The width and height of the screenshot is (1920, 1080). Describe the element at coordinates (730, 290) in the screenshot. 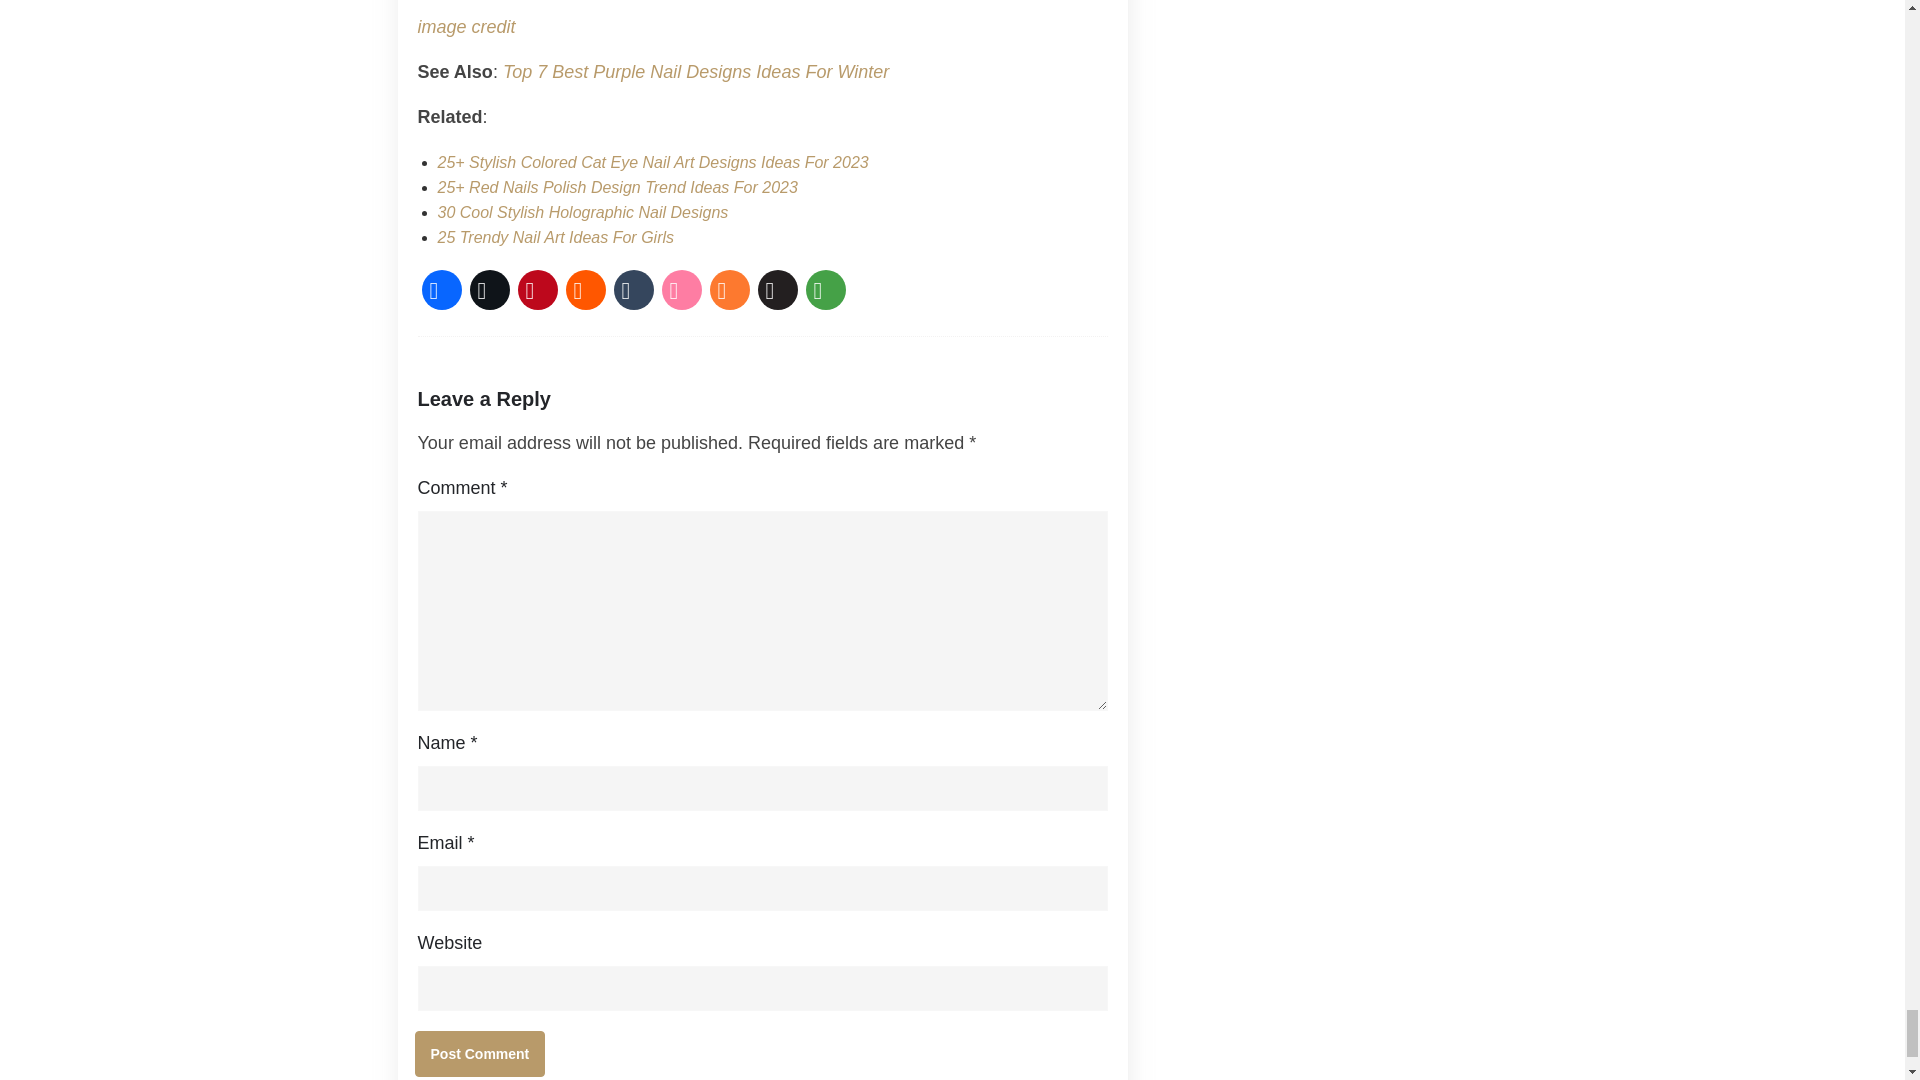

I see `Blogger Post` at that location.